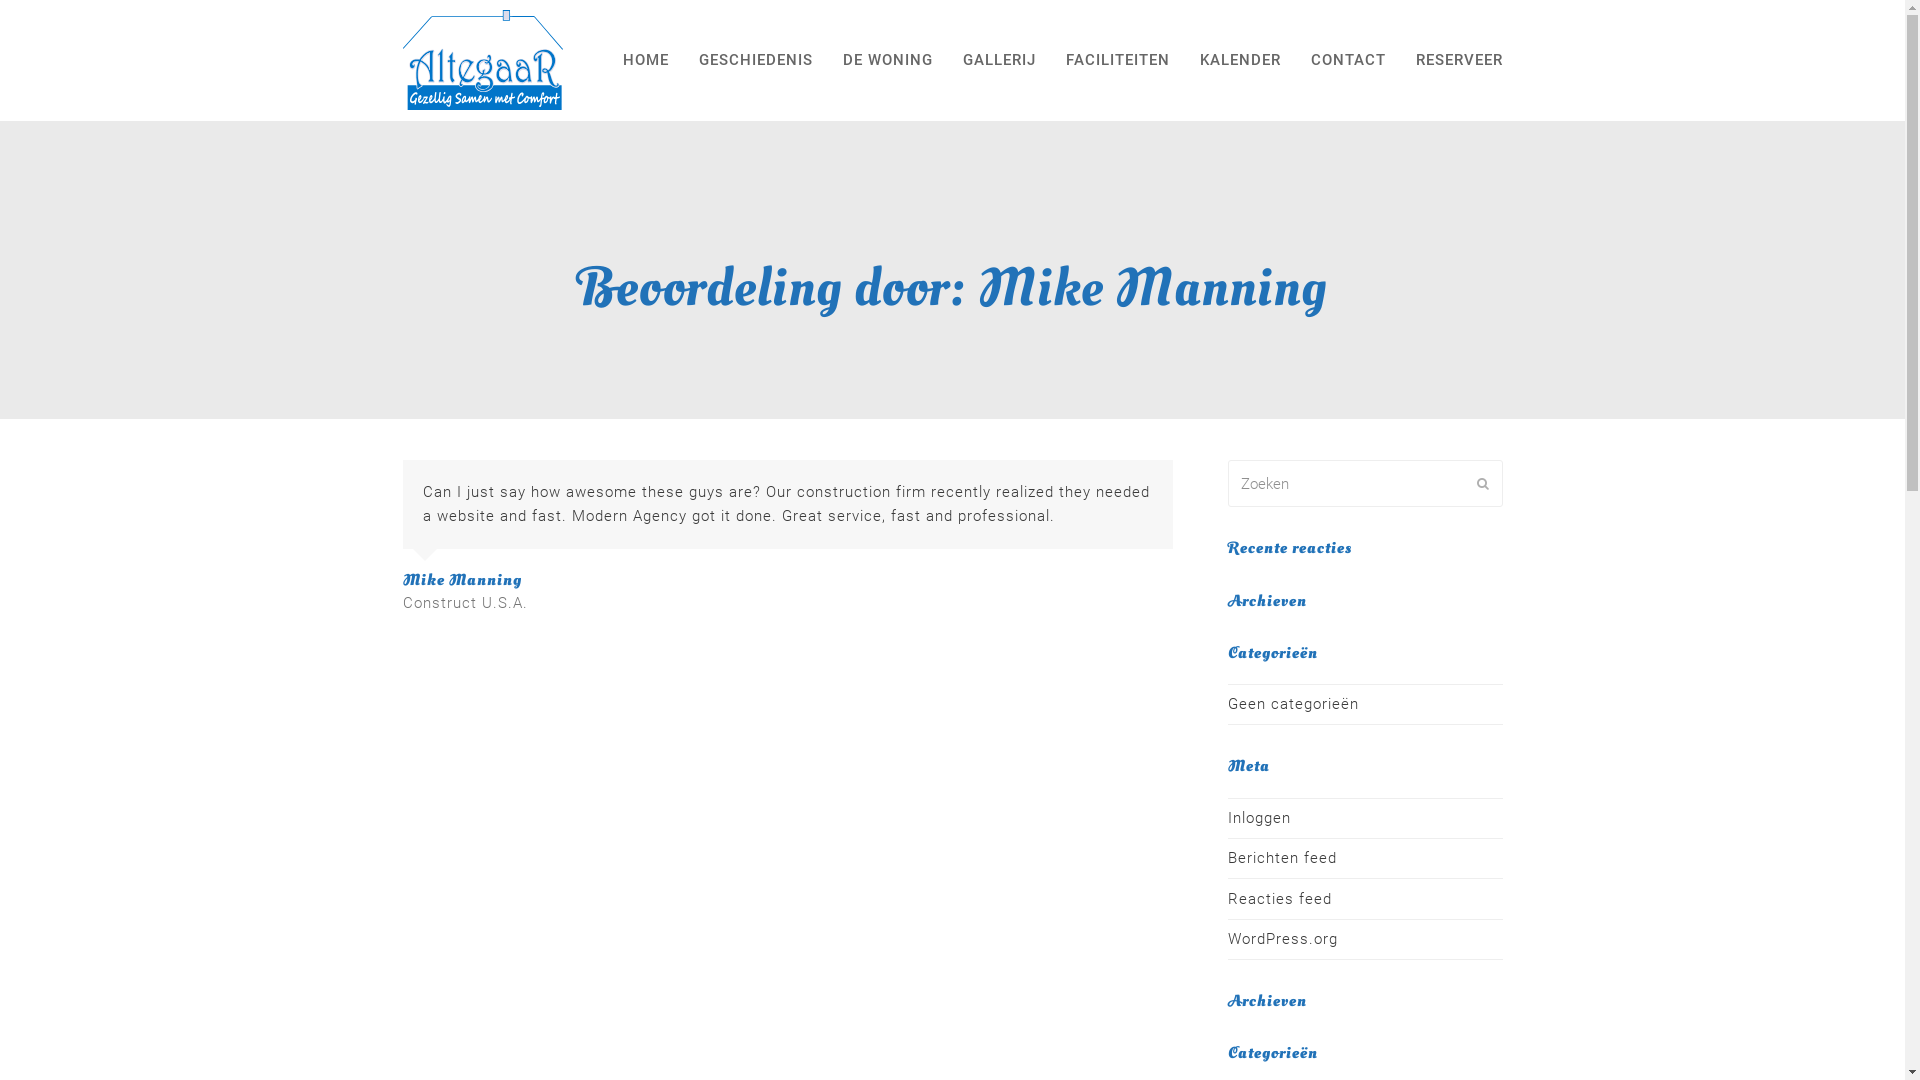 The width and height of the screenshot is (1920, 1080). I want to click on Inloggen, so click(1260, 818).